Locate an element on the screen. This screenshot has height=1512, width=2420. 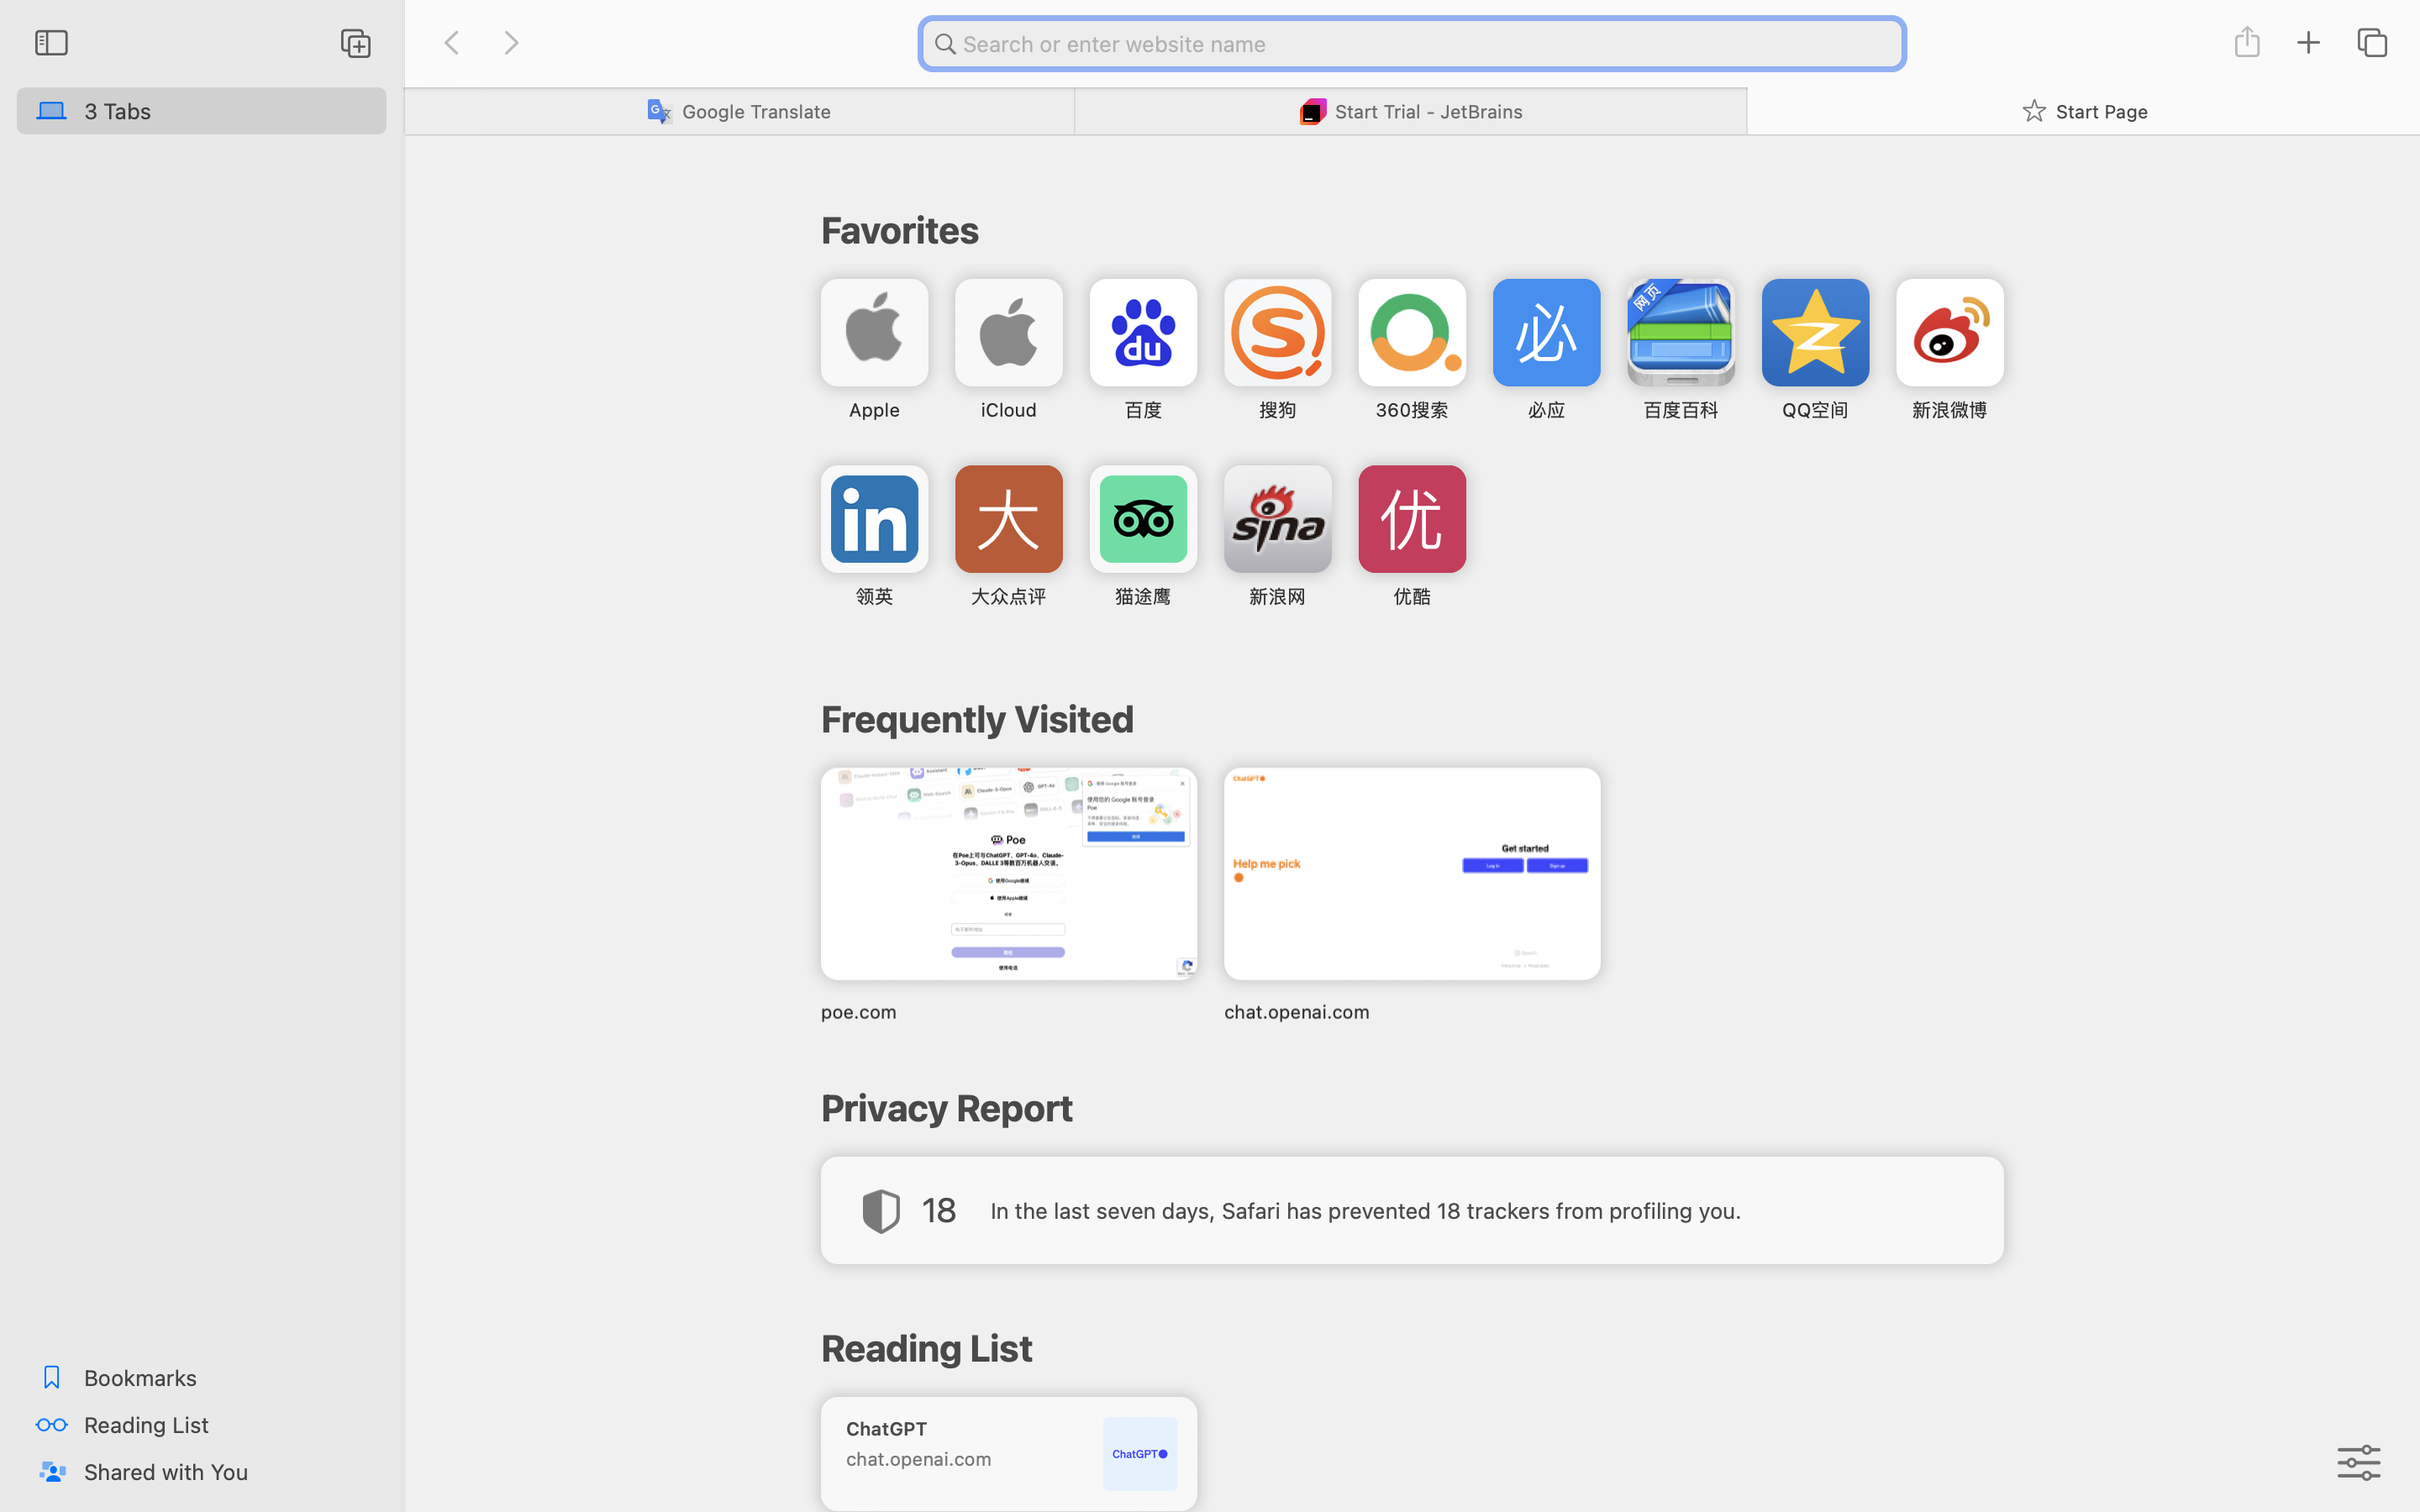
360搜索 is located at coordinates (1412, 410).